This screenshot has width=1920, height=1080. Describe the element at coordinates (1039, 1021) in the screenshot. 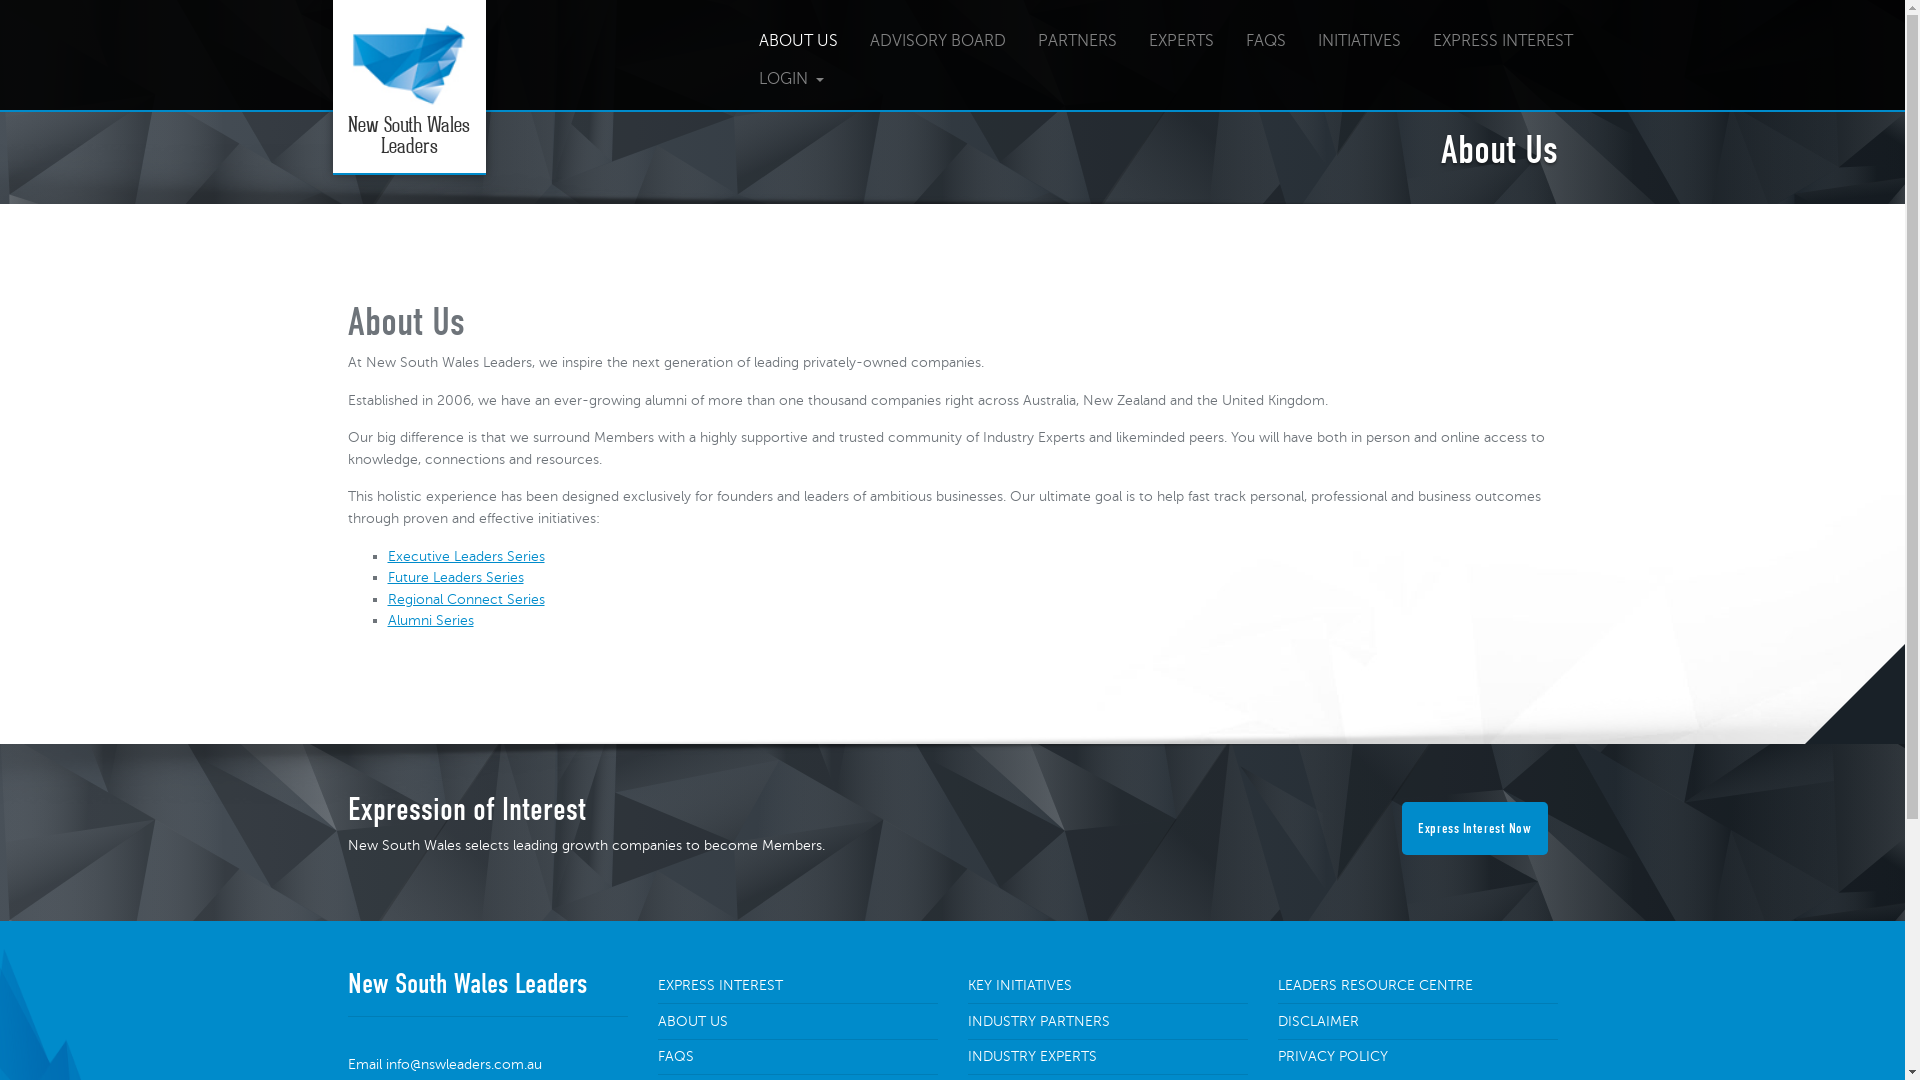

I see `INDUSTRY PARTNERS` at that location.